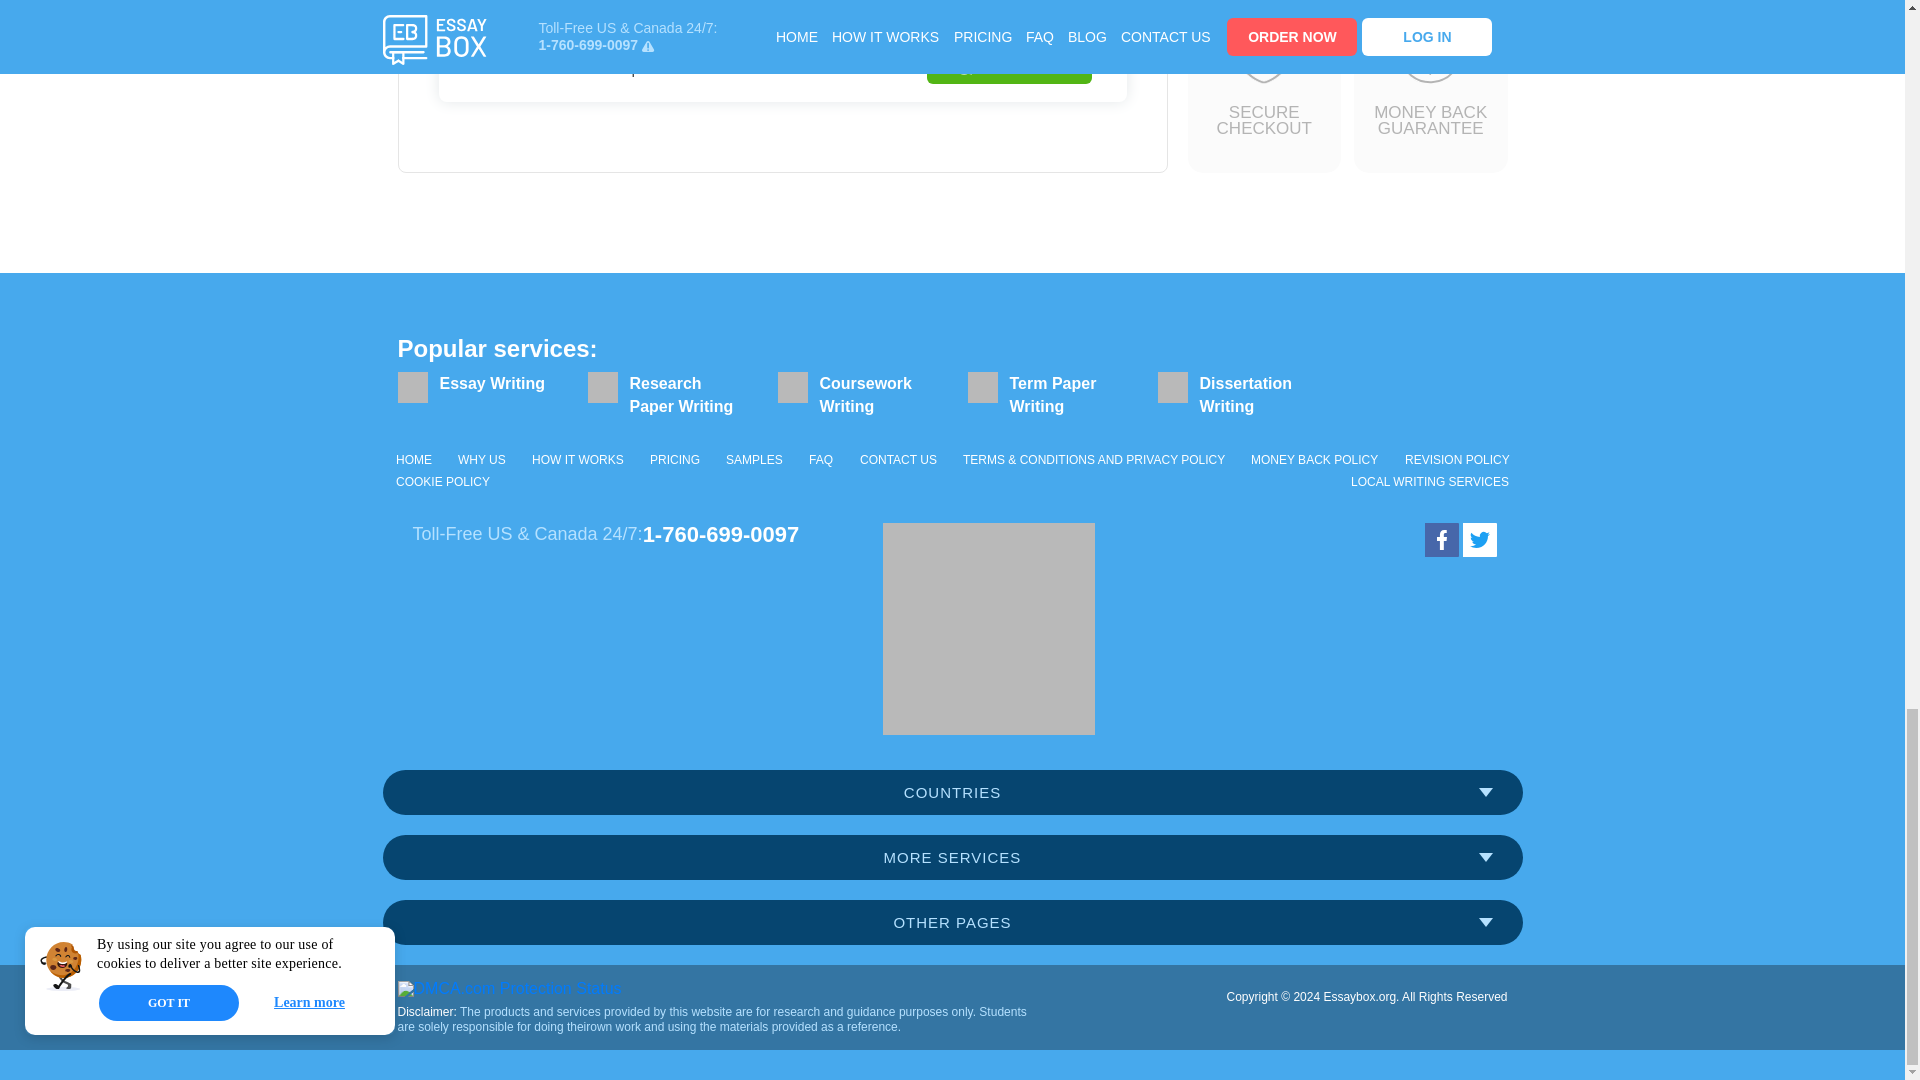 The width and height of the screenshot is (1920, 1080). Describe the element at coordinates (478, 391) in the screenshot. I see `Essay Writing` at that location.